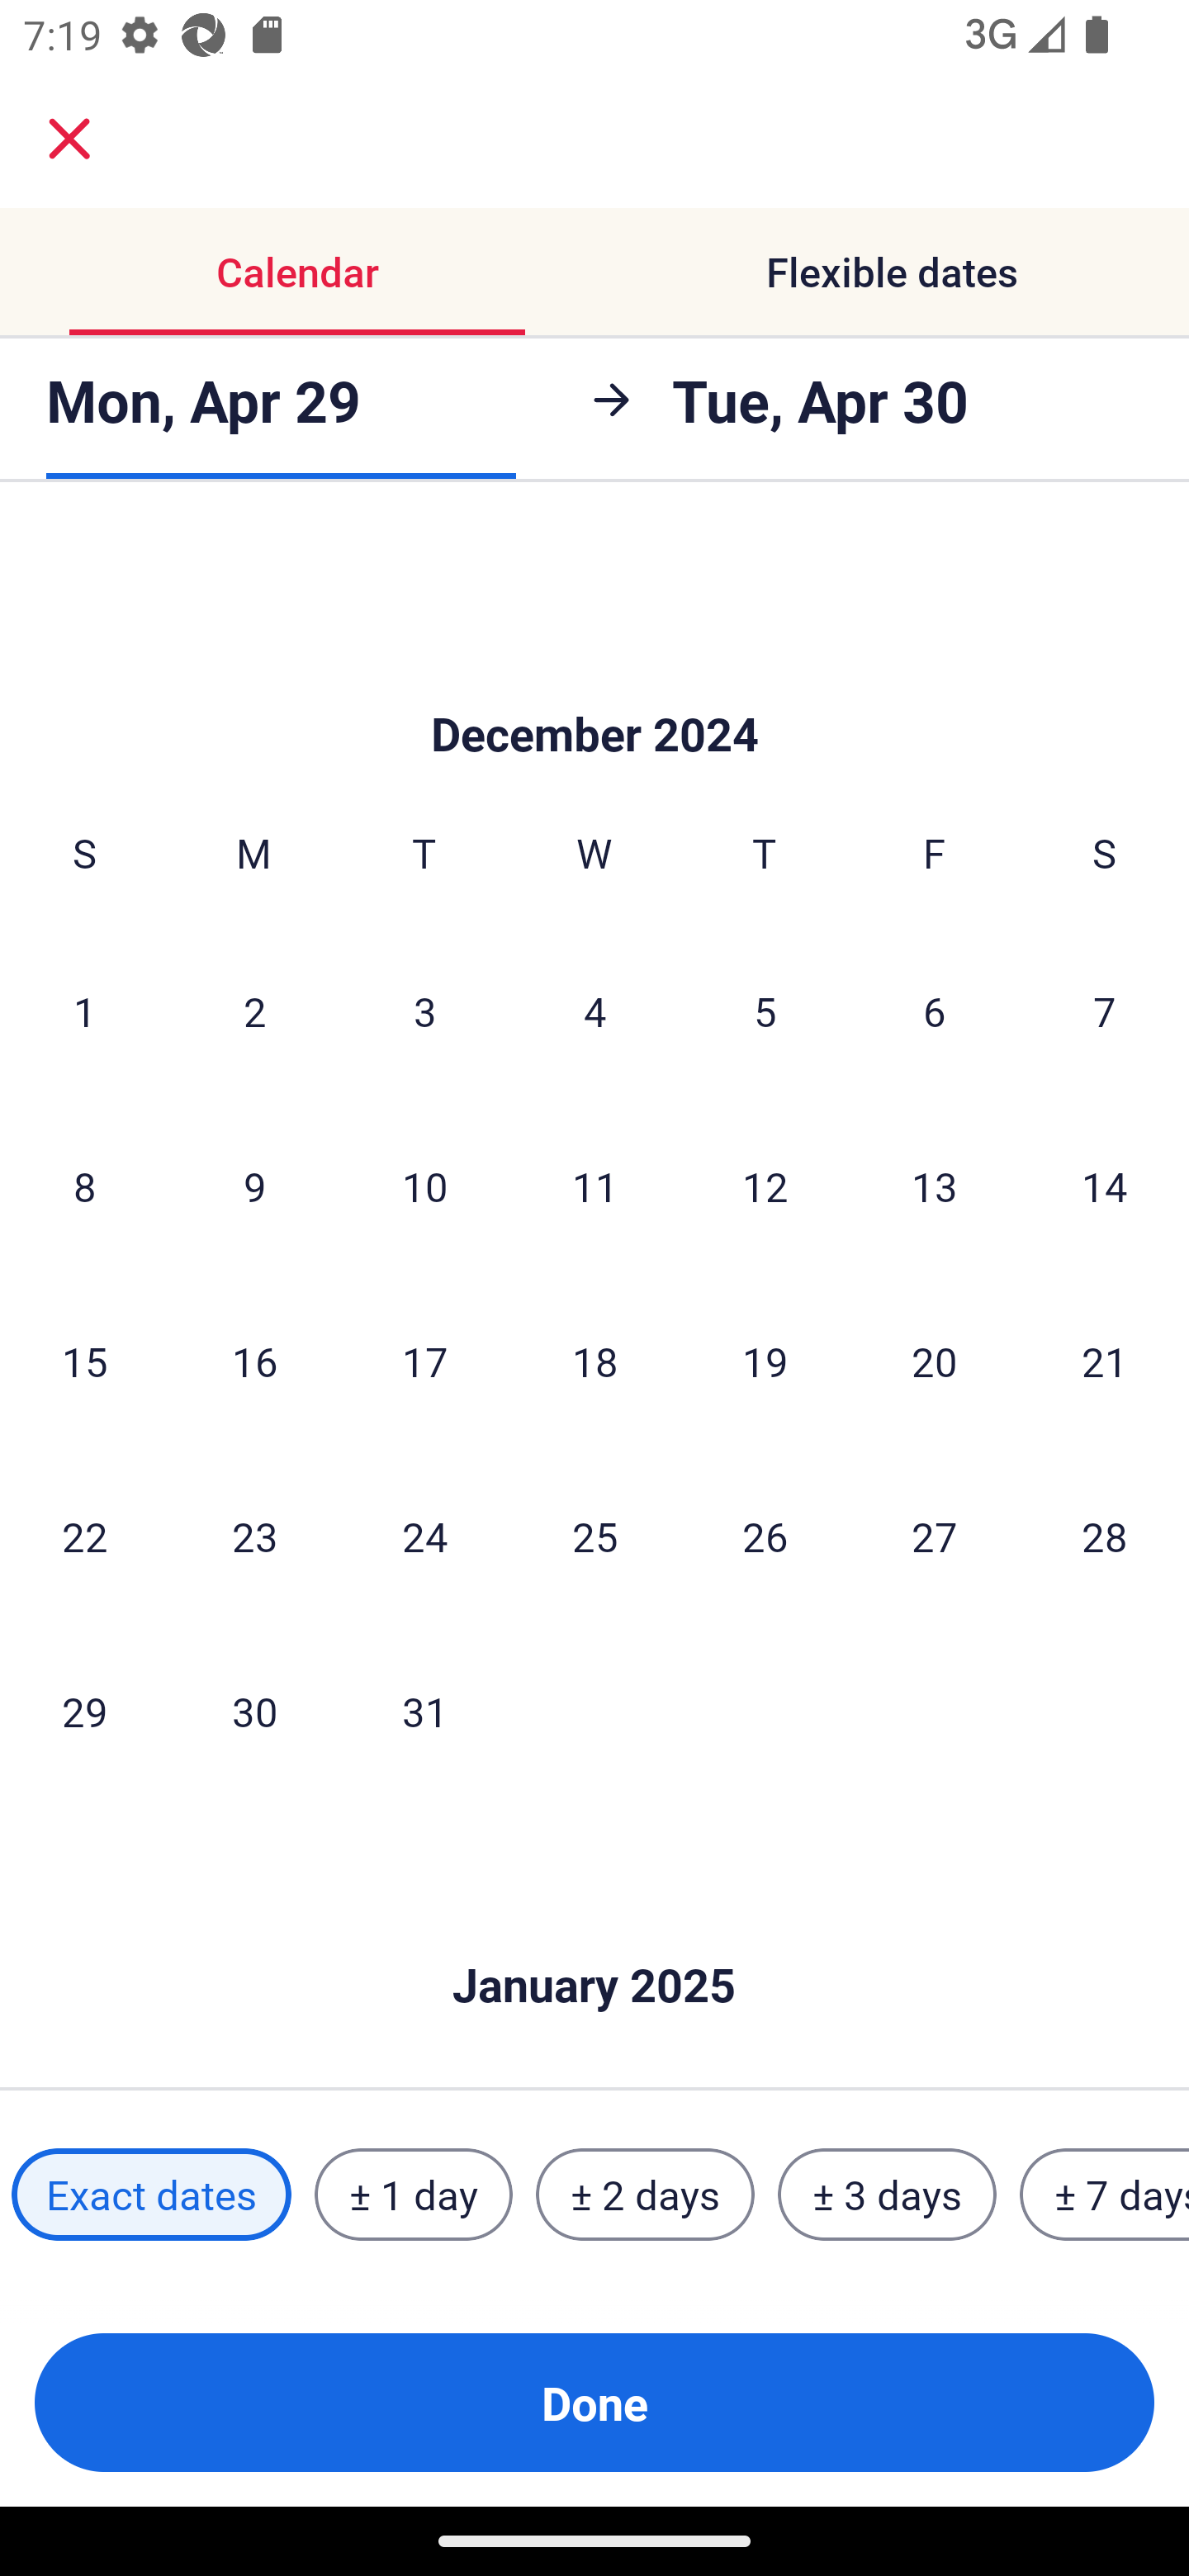  Describe the element at coordinates (594, 685) in the screenshot. I see `Skip to Done` at that location.